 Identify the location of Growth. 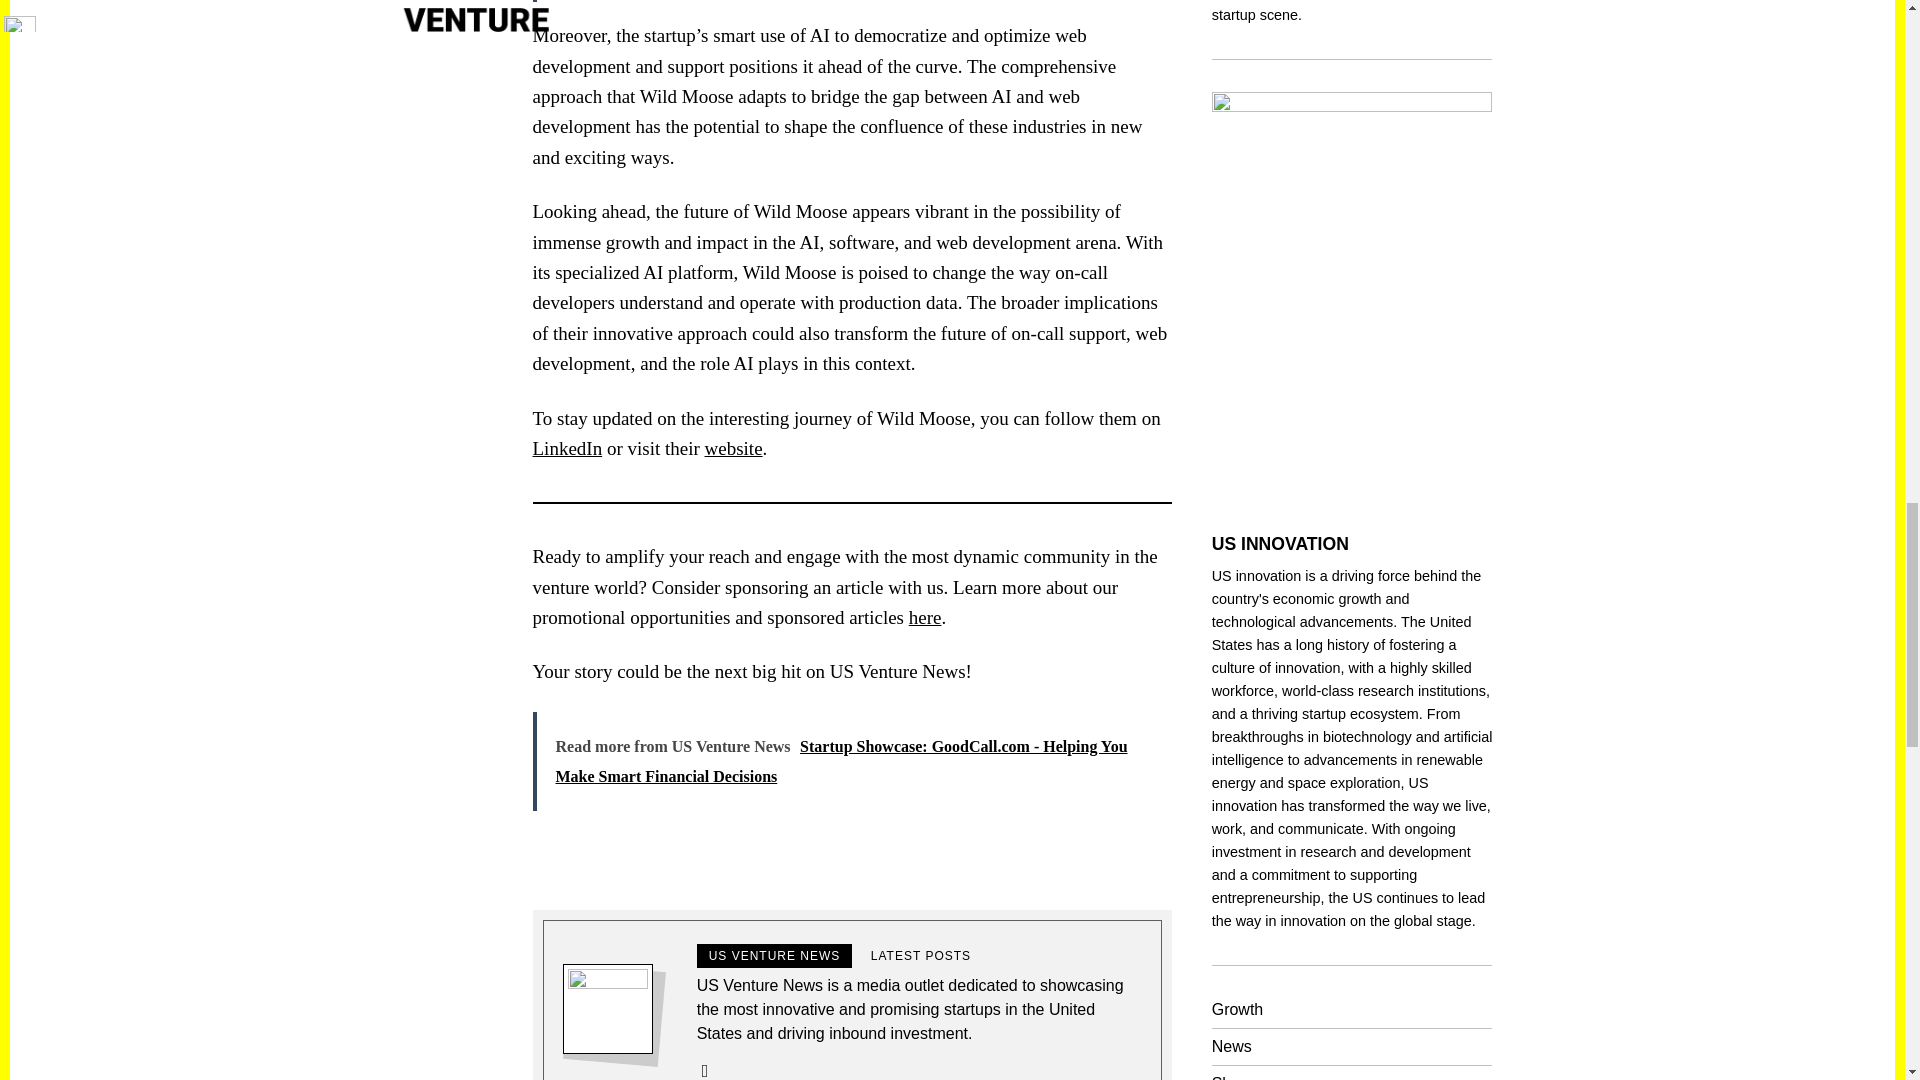
(1237, 1010).